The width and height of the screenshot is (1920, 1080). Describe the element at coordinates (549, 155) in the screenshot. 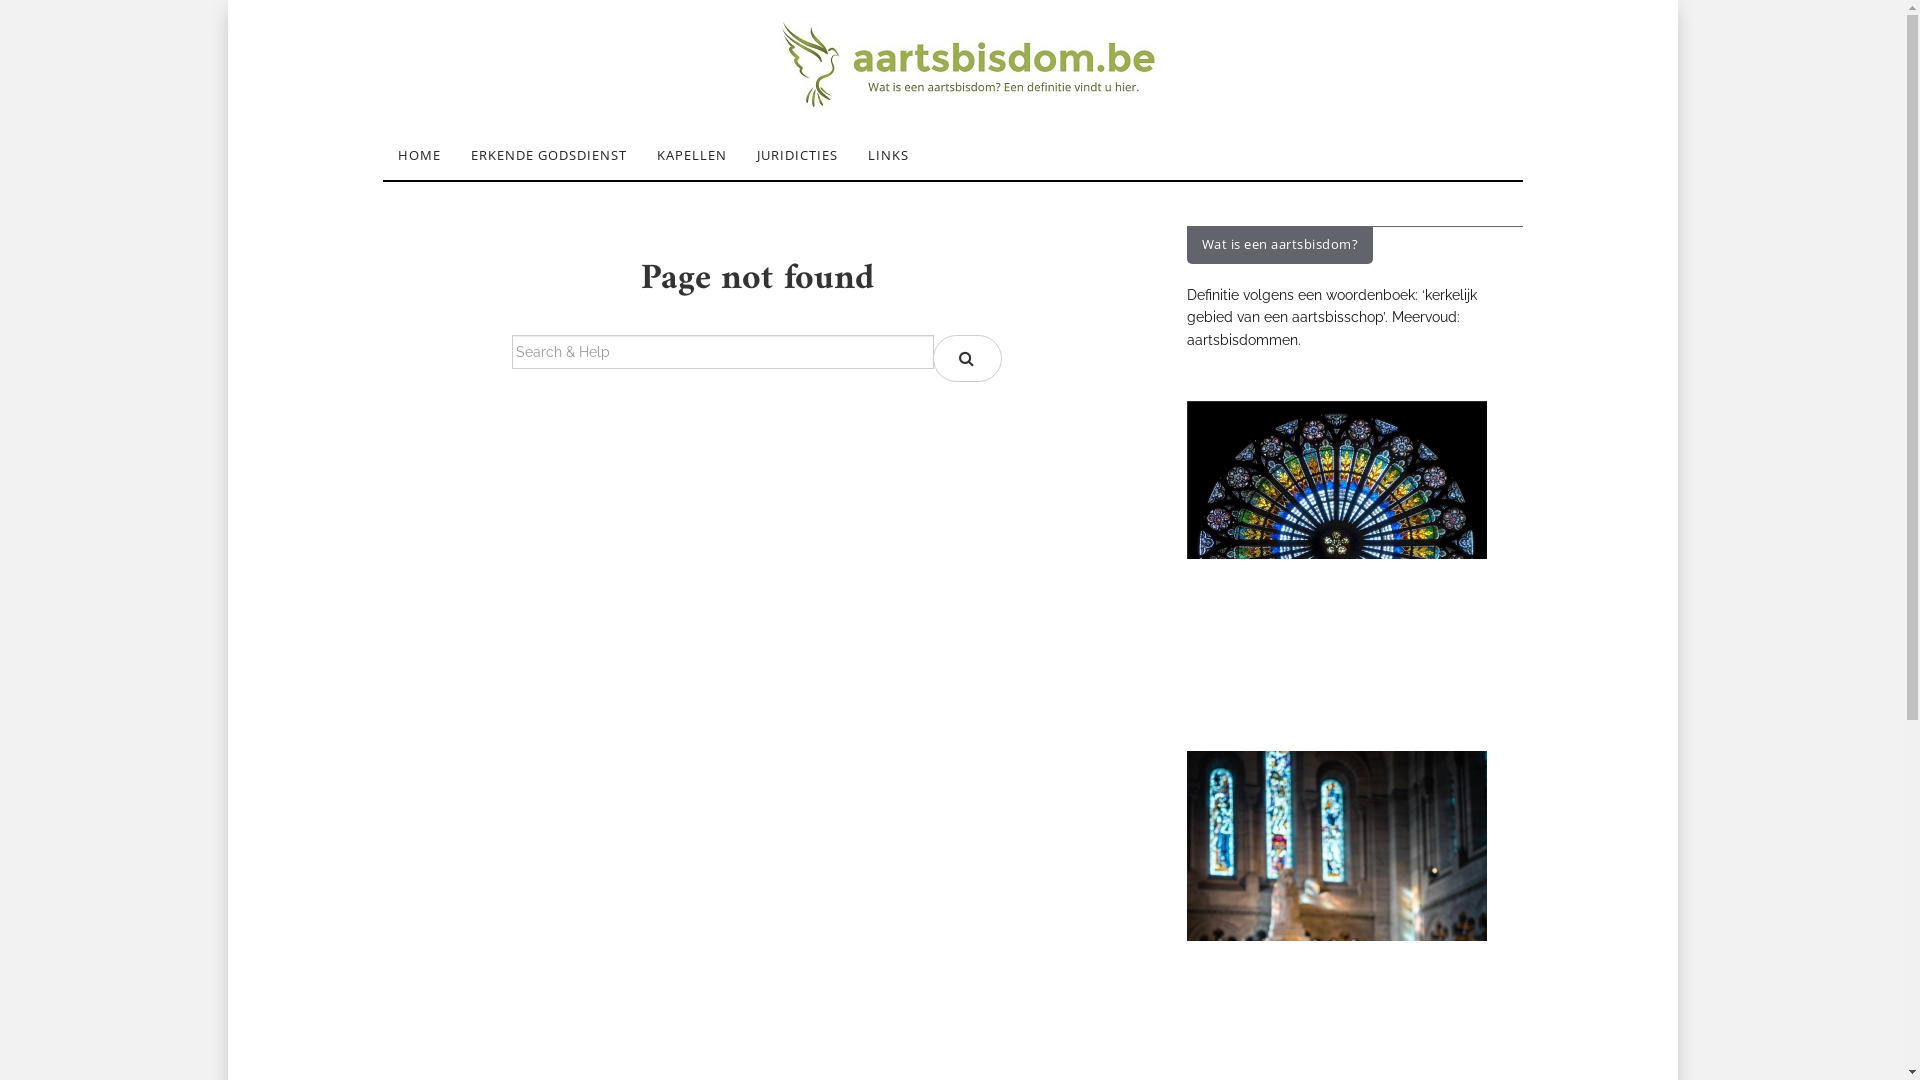

I see `ERKENDE GODSDIENST` at that location.